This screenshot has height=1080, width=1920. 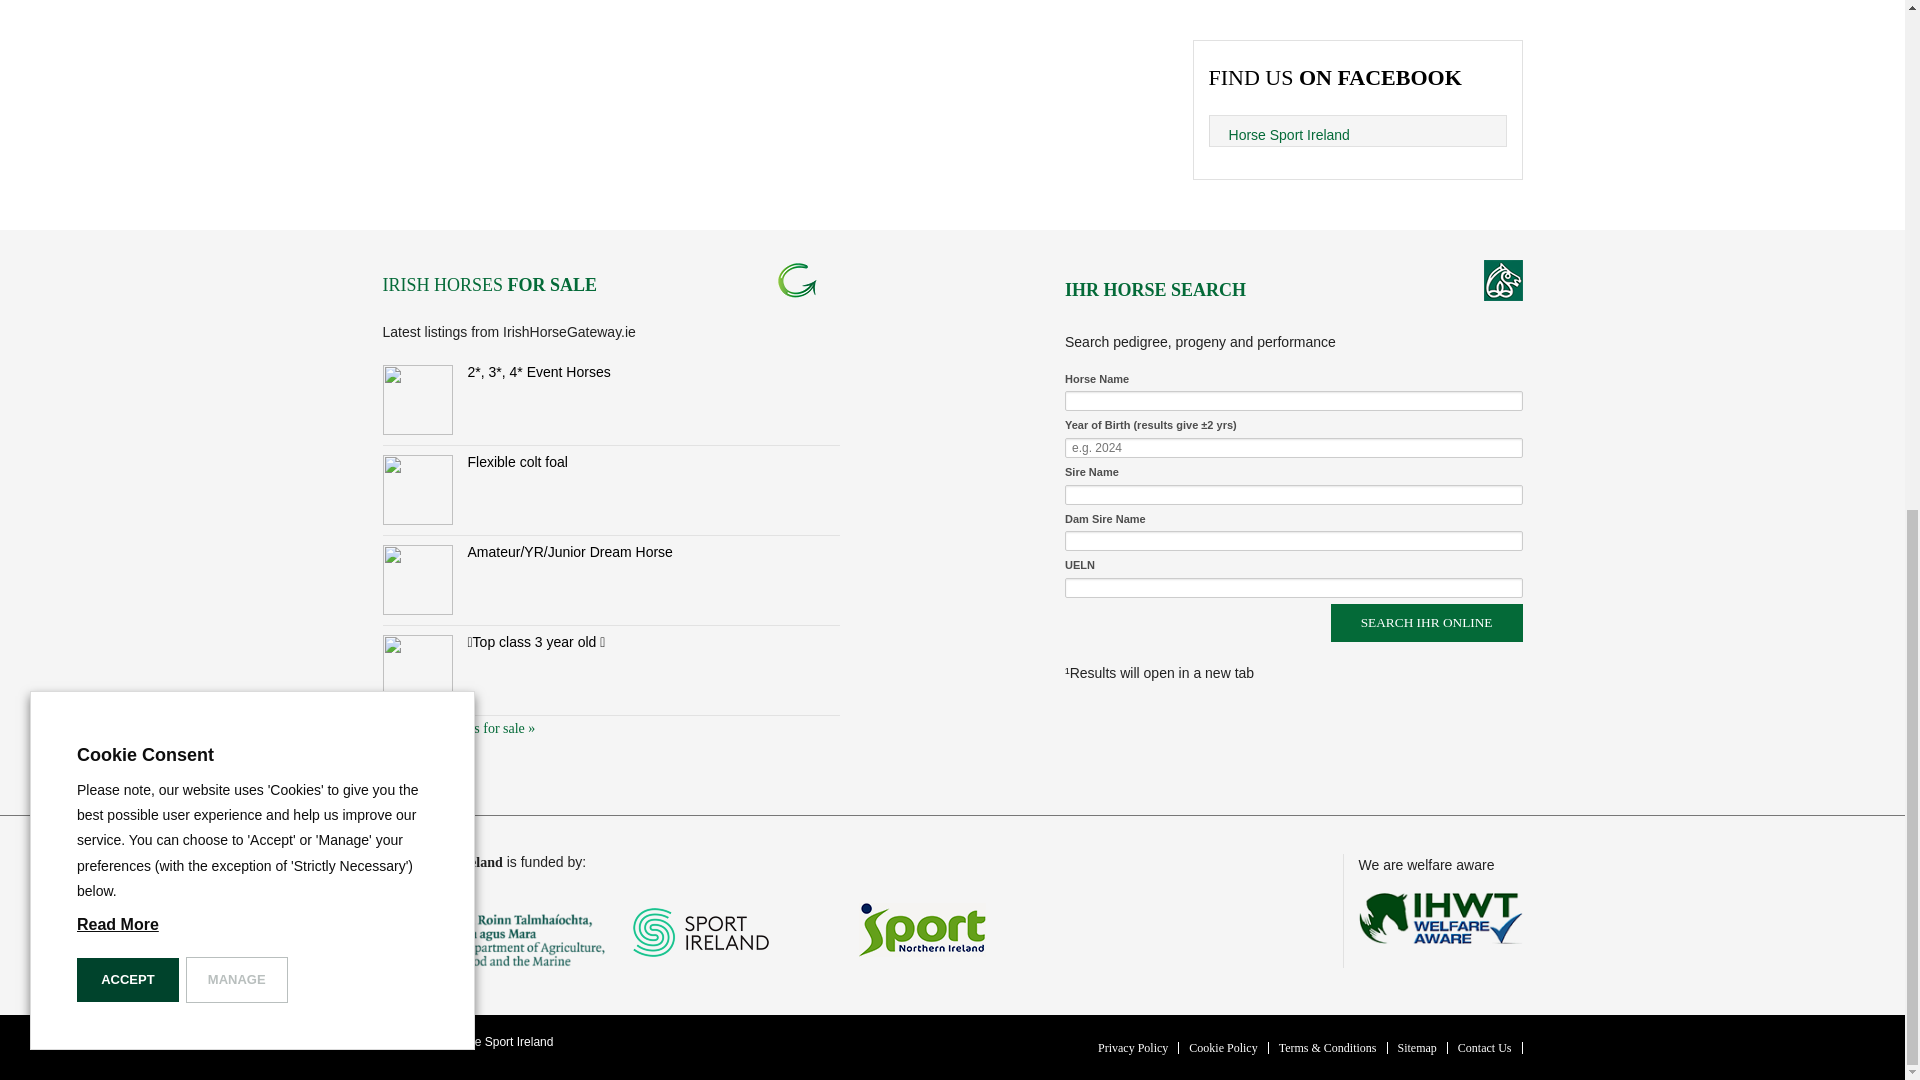 I want to click on Search IHR Online, so click(x=1426, y=622).